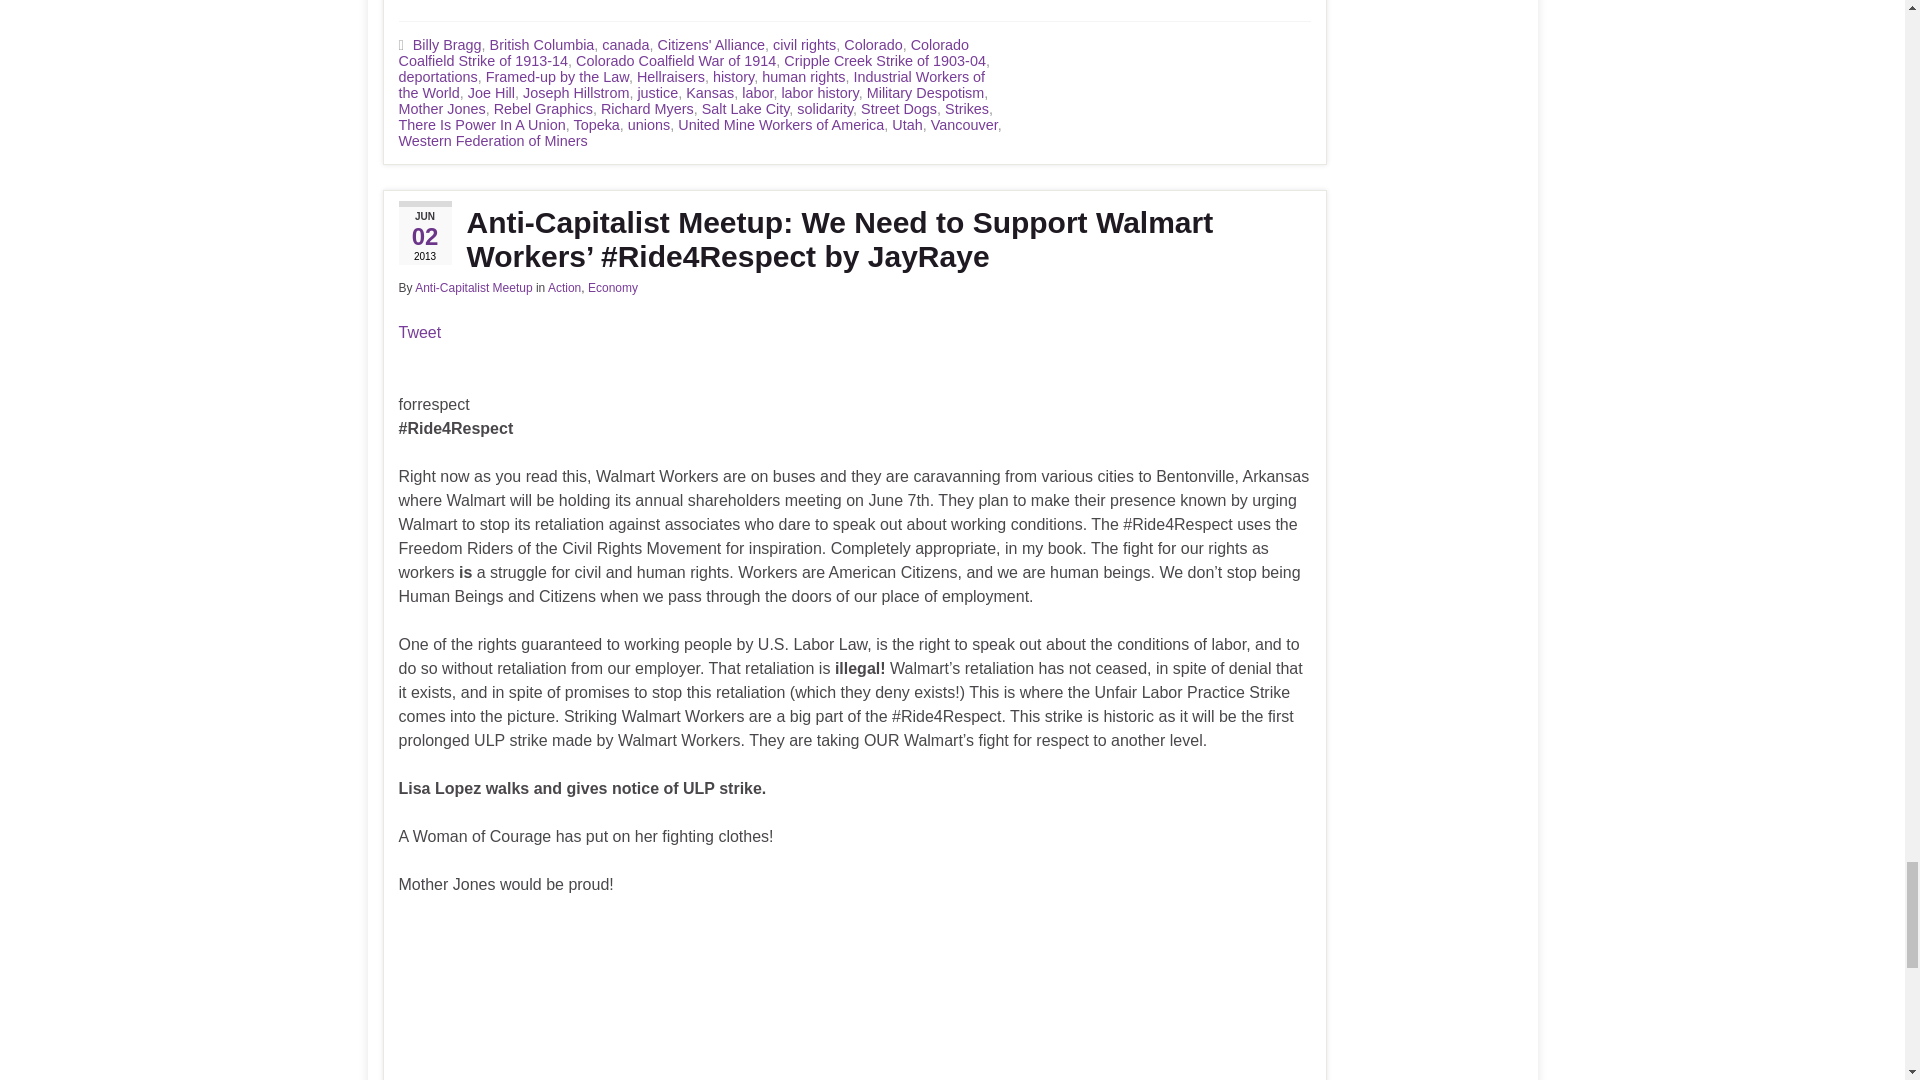  I want to click on Colorado Coalfield Strike of 1913-14, so click(683, 52).